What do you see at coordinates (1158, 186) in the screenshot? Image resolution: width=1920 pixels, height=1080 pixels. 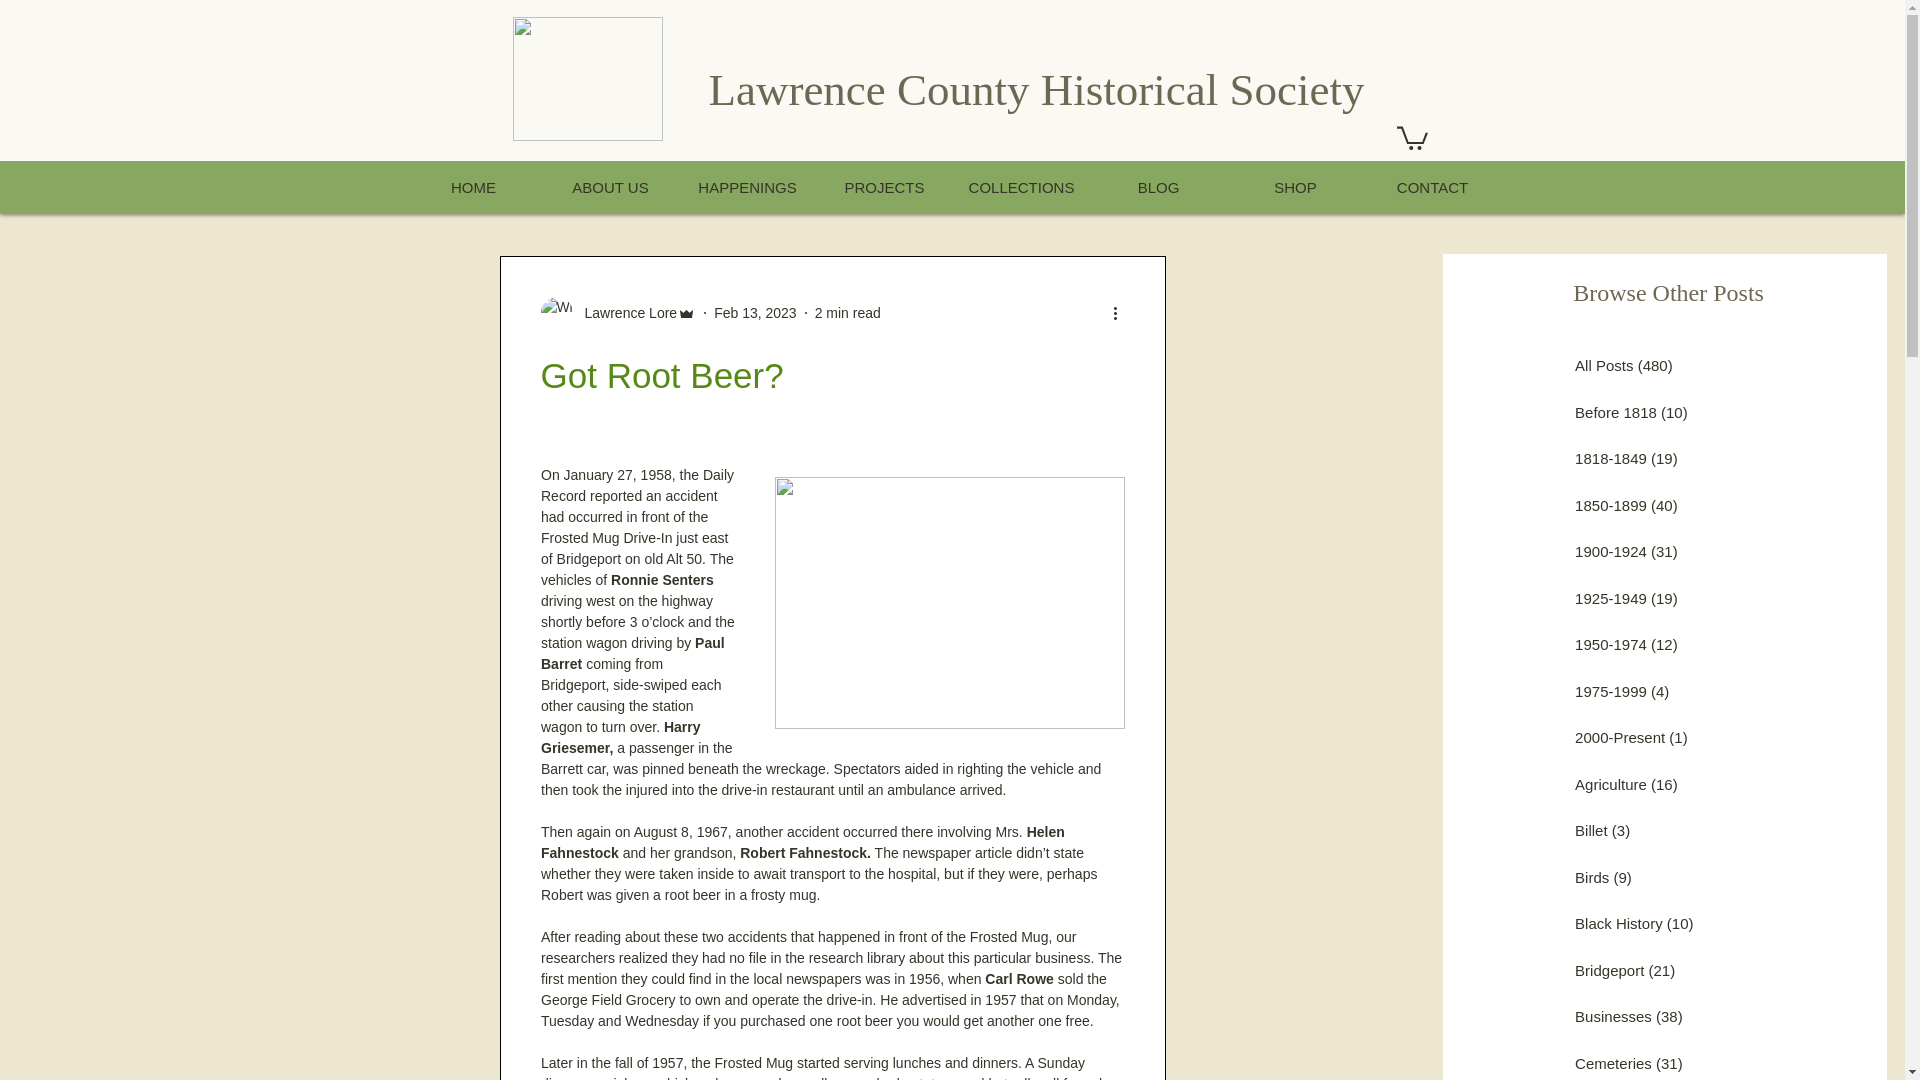 I see `BLOG` at bounding box center [1158, 186].